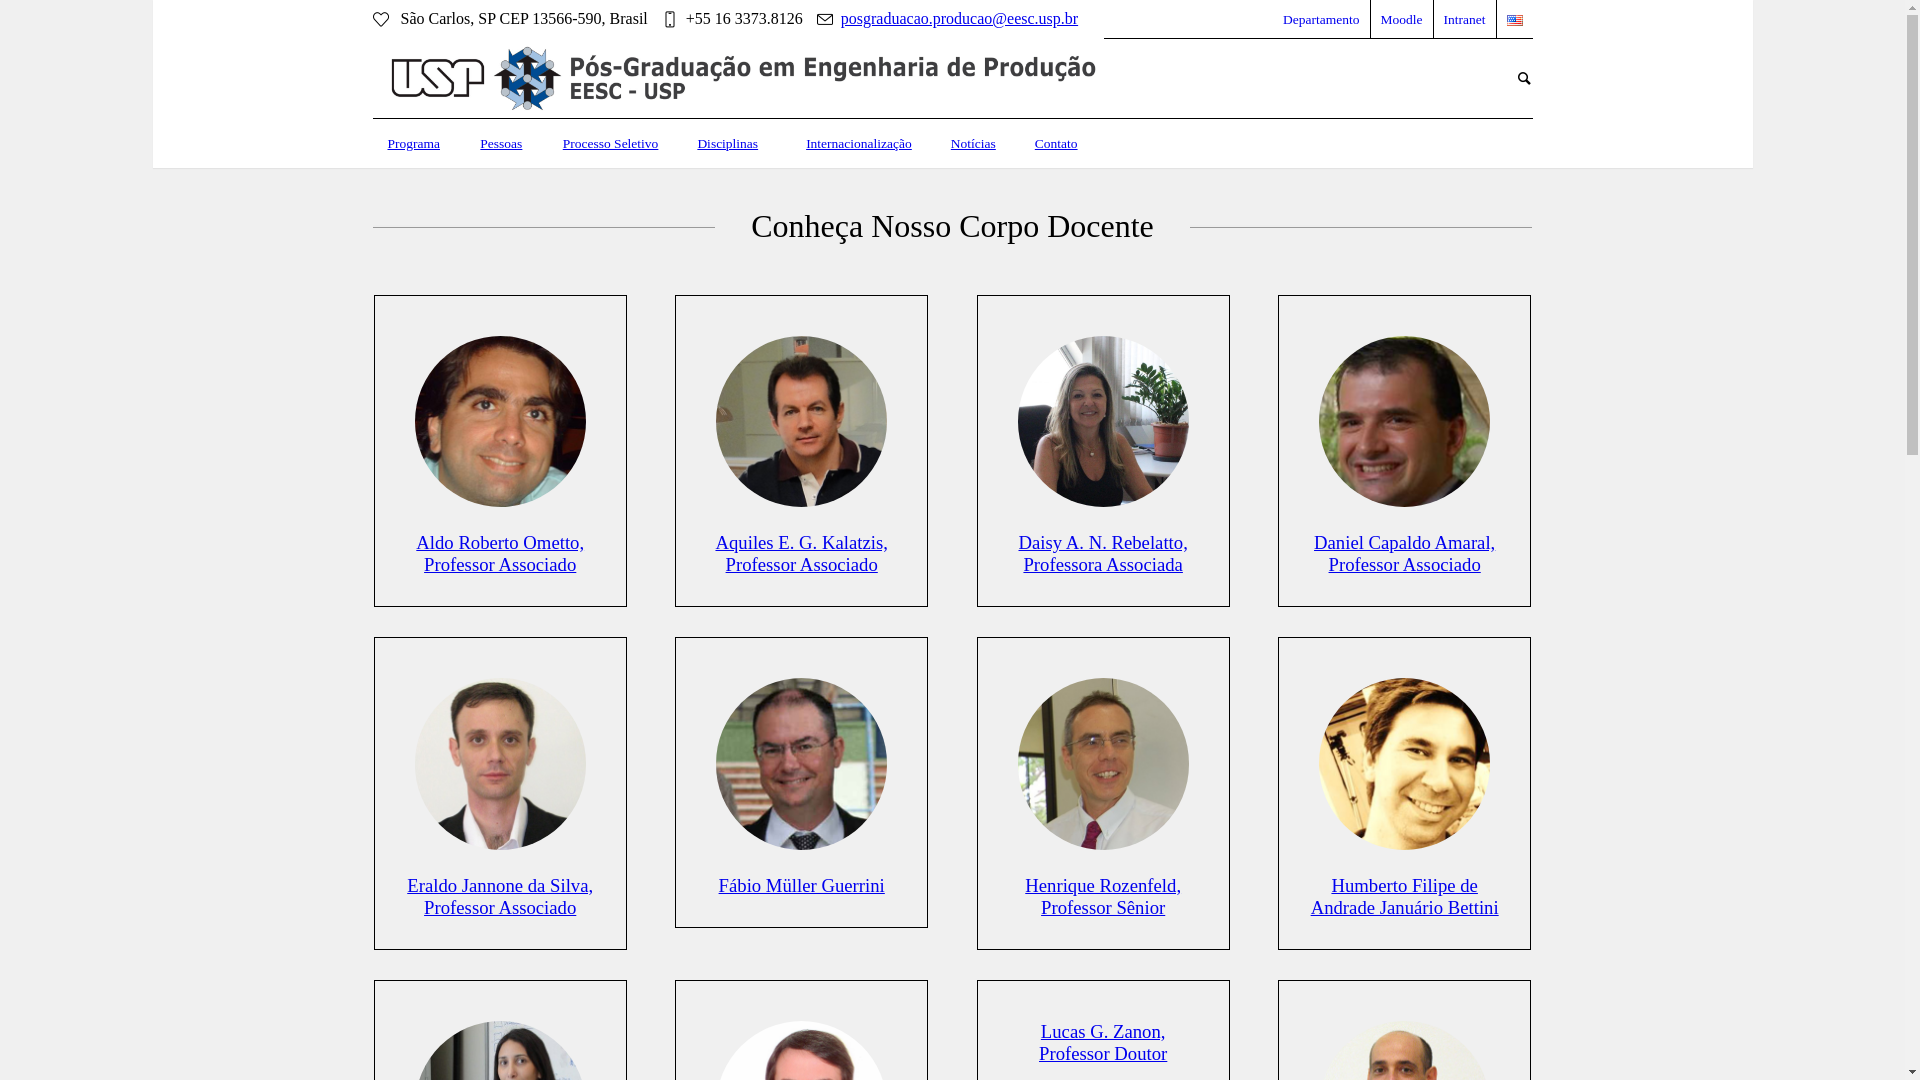  What do you see at coordinates (1465, 19) in the screenshot?
I see `Intranet` at bounding box center [1465, 19].